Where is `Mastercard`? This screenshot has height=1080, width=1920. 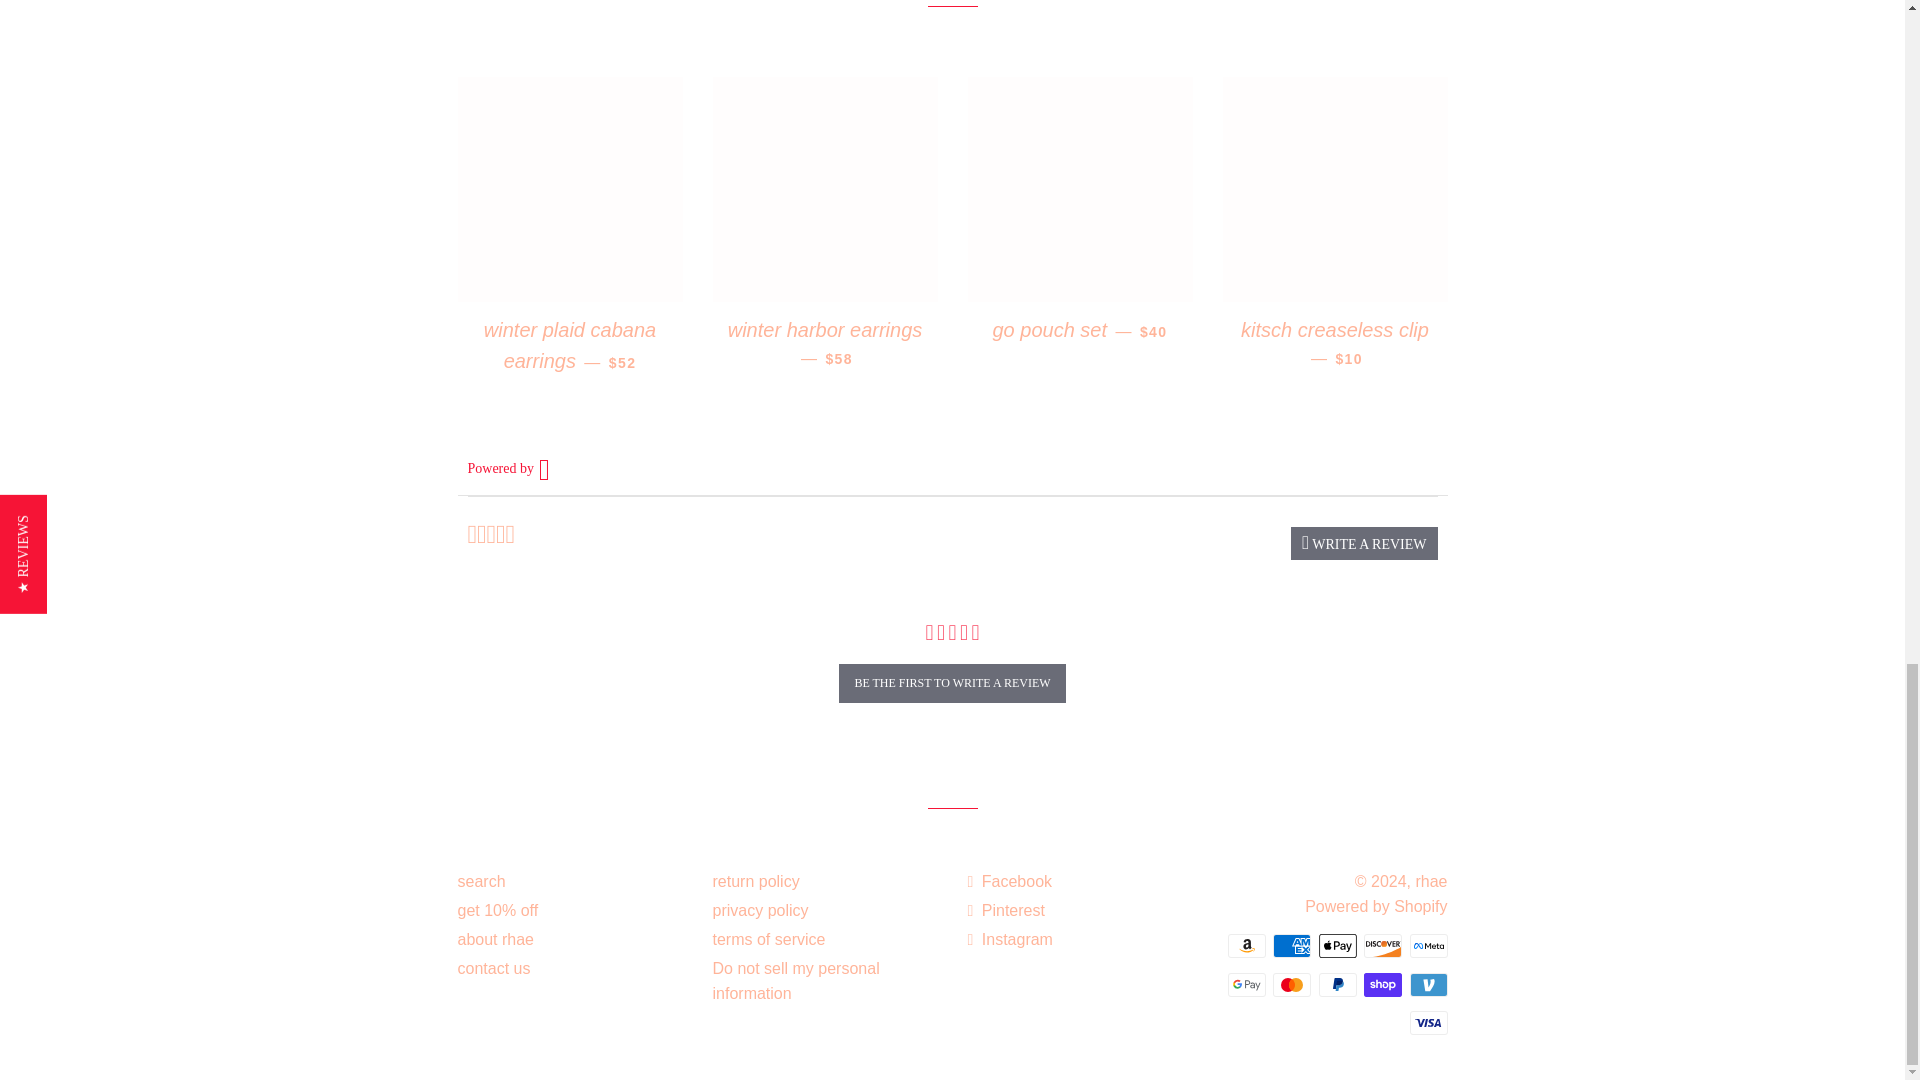 Mastercard is located at coordinates (1292, 984).